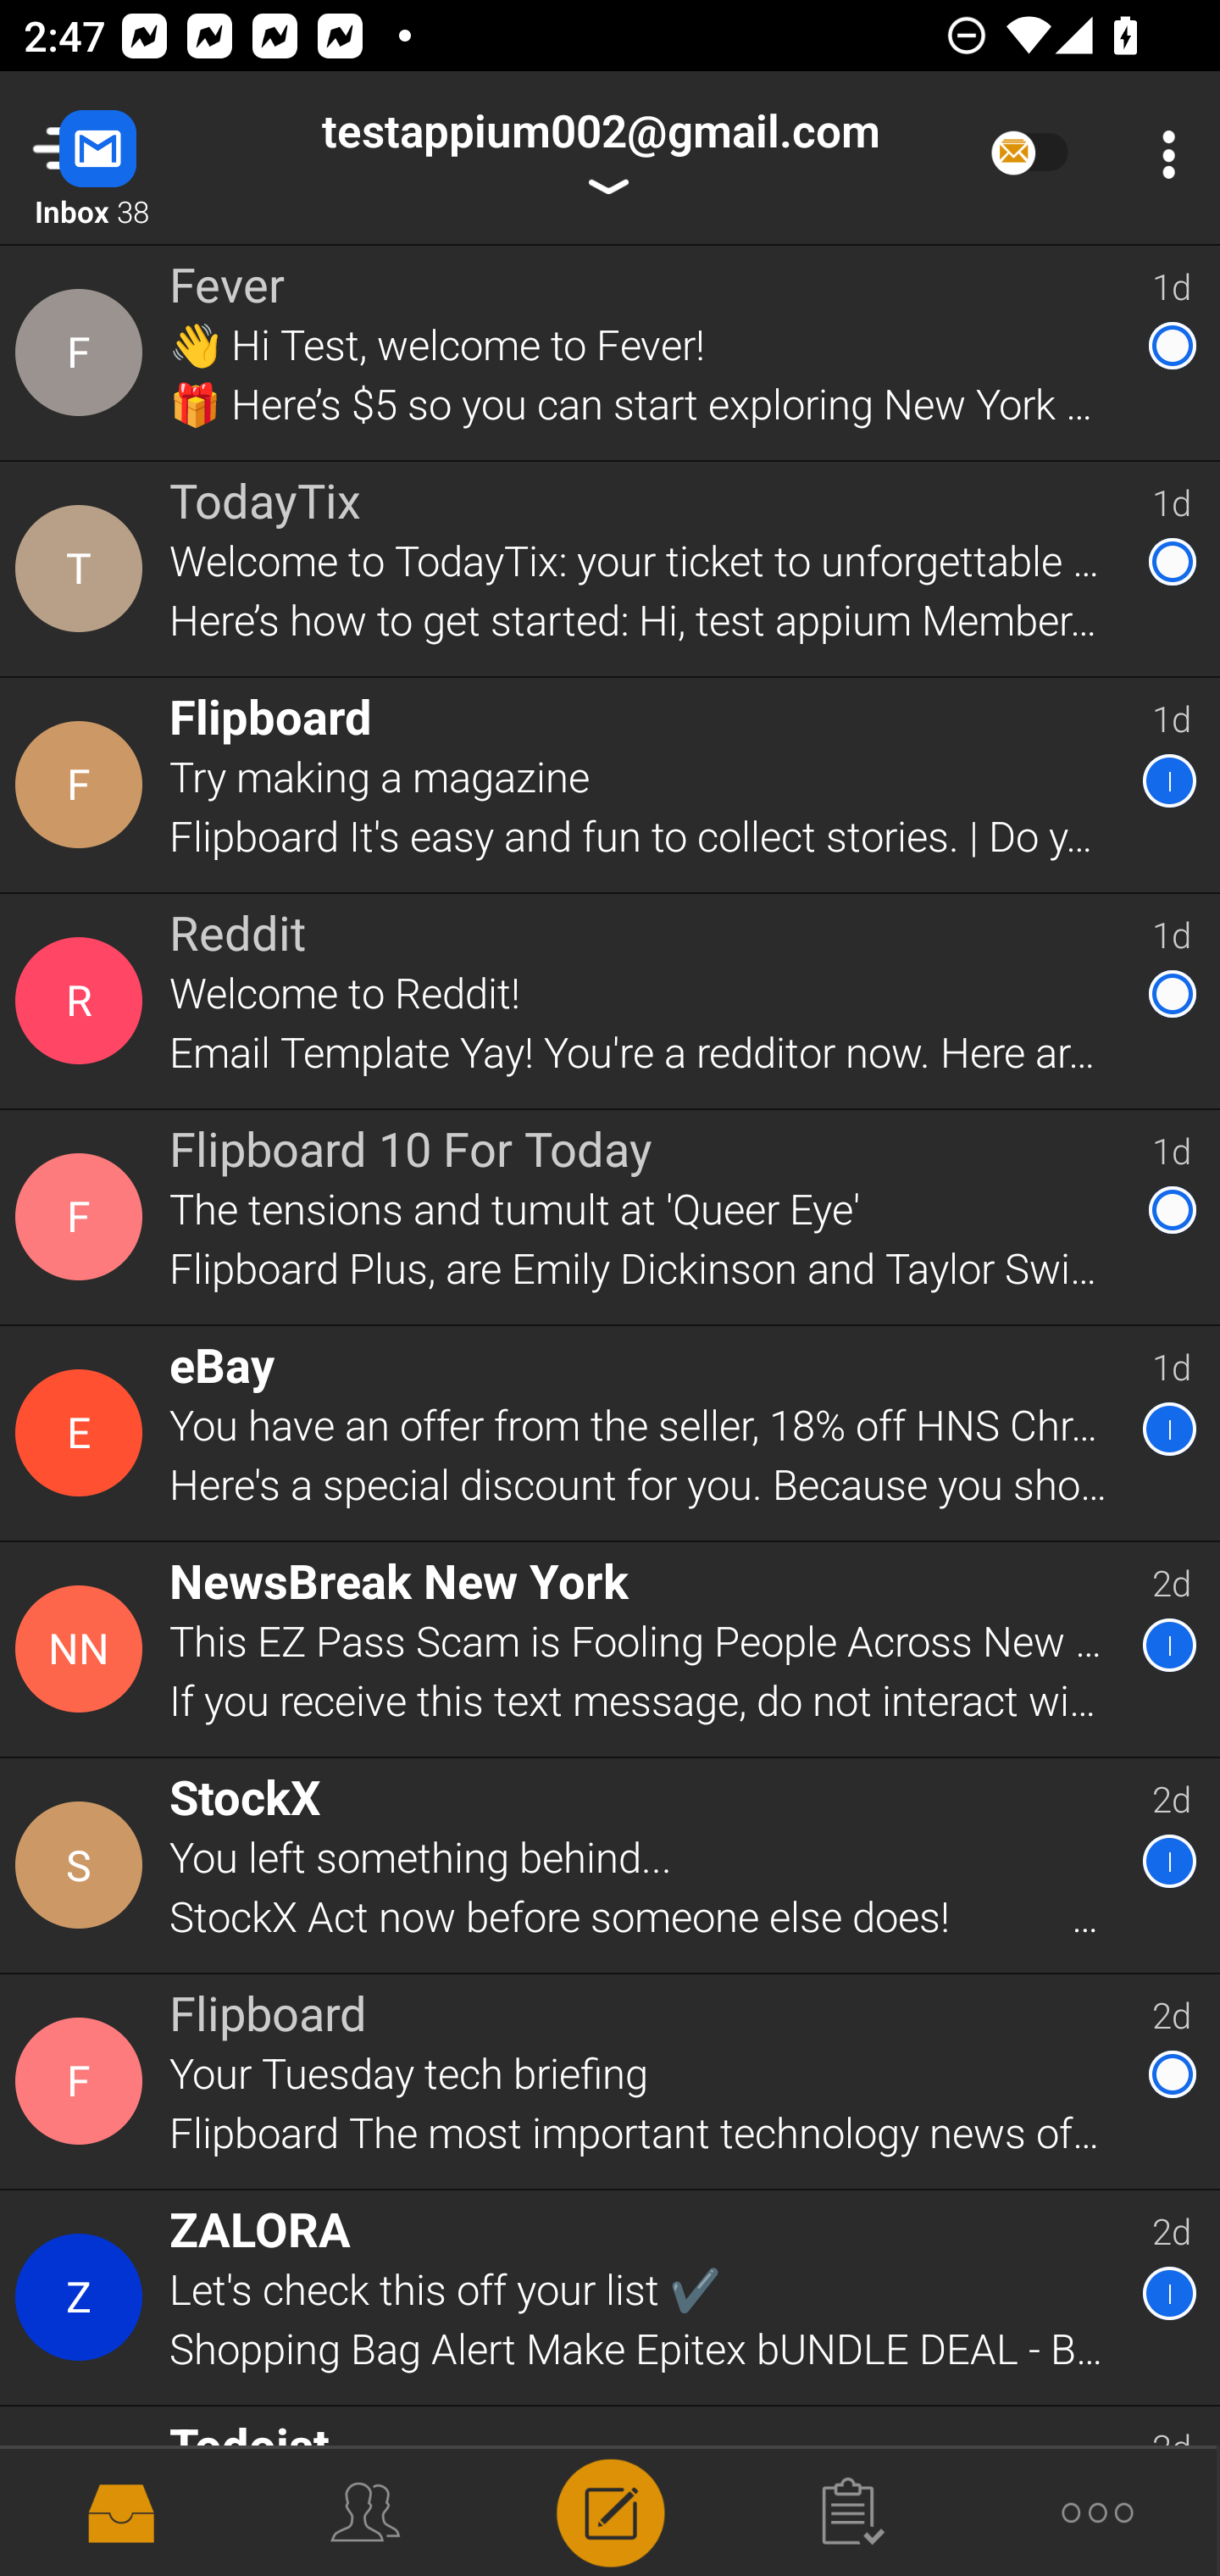 This screenshot has height=2576, width=1220. What do you see at coordinates (134, 154) in the screenshot?
I see `Navigate up` at bounding box center [134, 154].